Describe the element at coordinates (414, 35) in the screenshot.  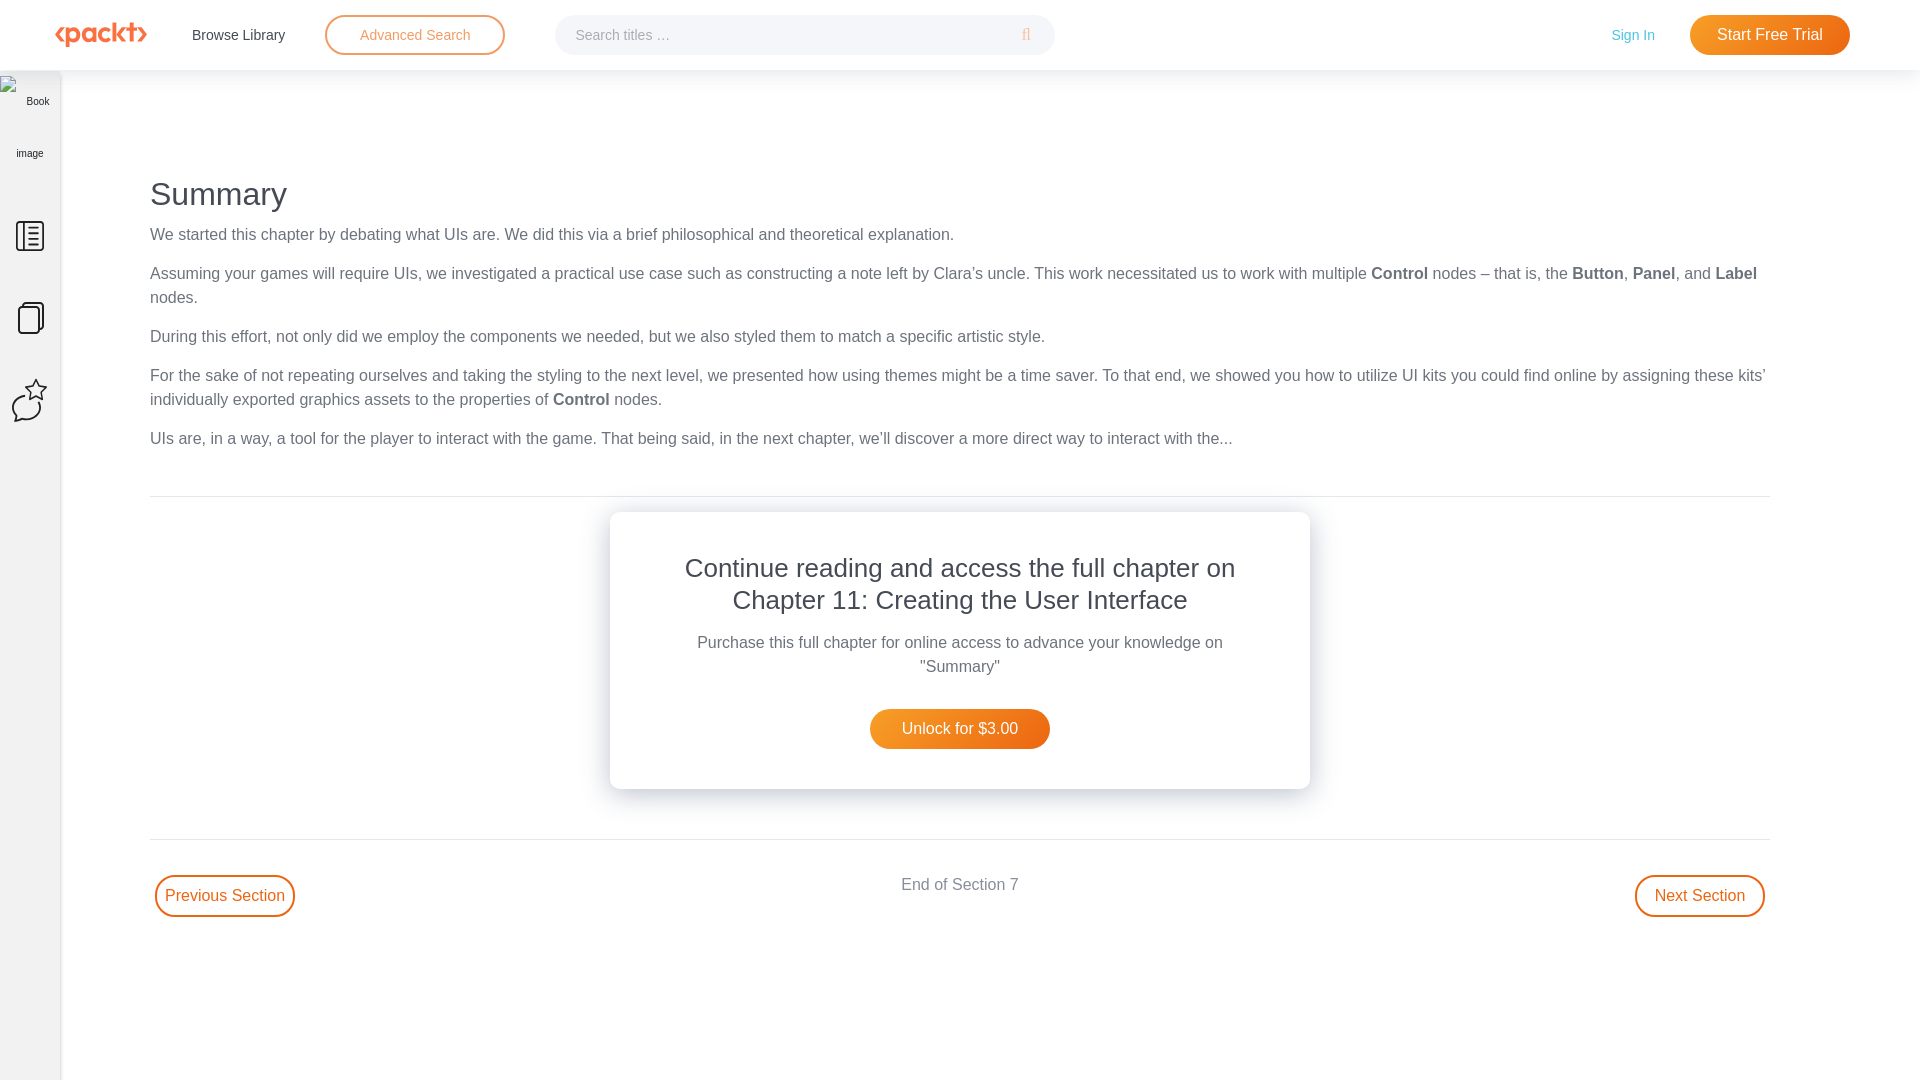
I see `Advanced Search` at that location.